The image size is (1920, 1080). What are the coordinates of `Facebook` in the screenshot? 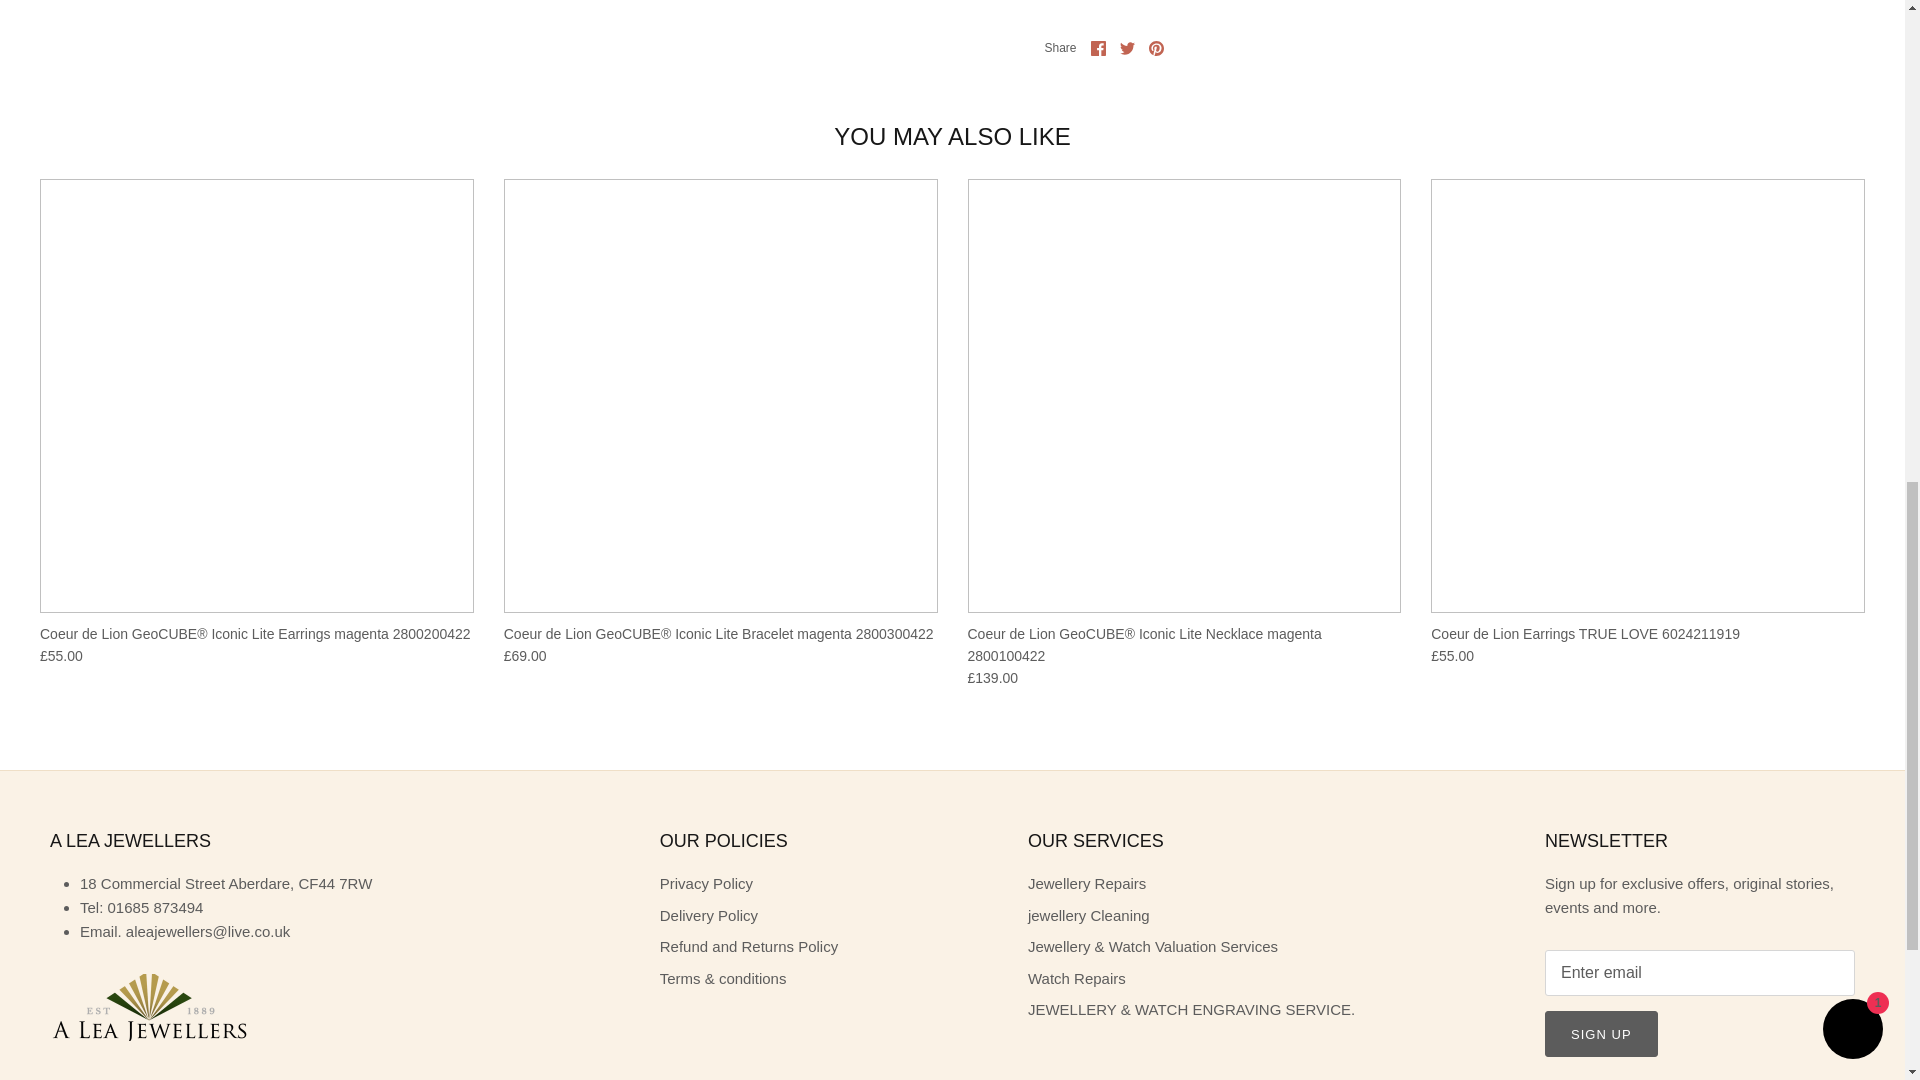 It's located at (1098, 48).